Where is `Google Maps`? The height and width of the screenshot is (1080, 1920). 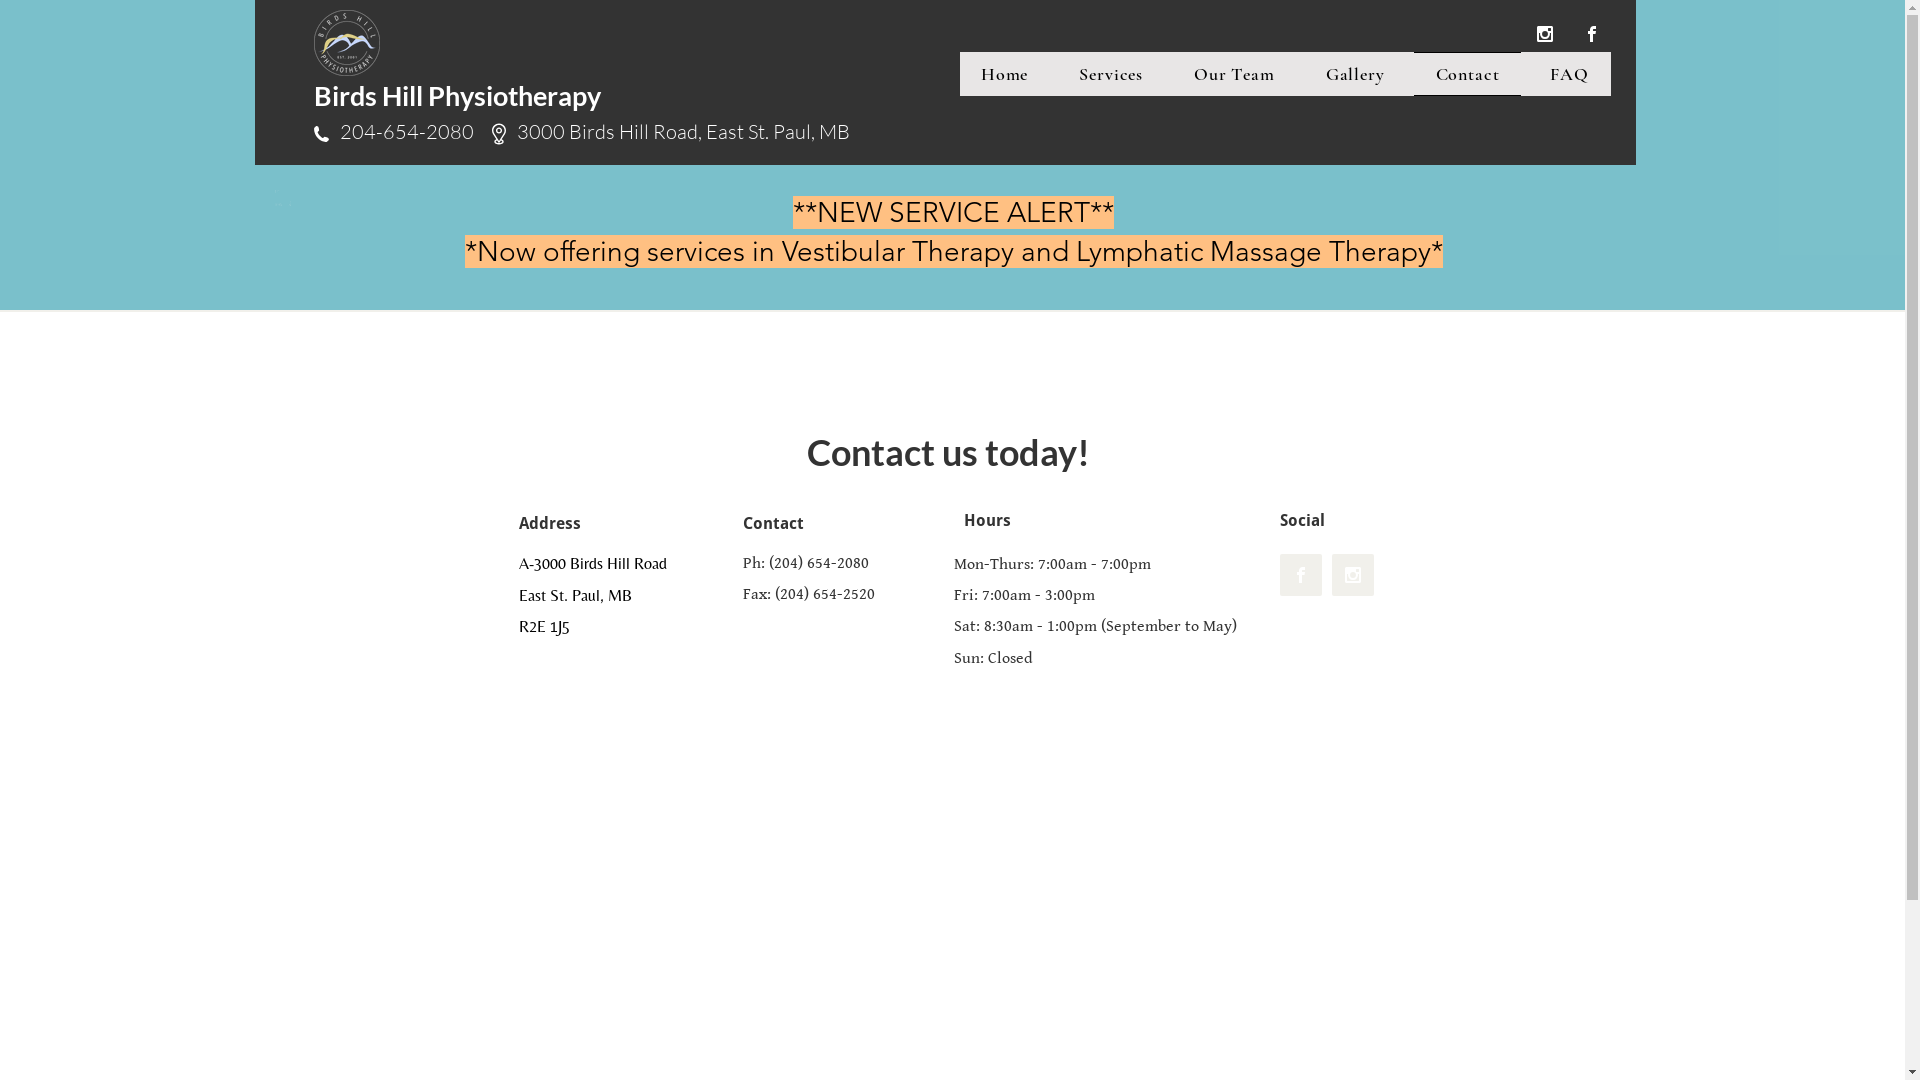
Google Maps is located at coordinates (952, 894).